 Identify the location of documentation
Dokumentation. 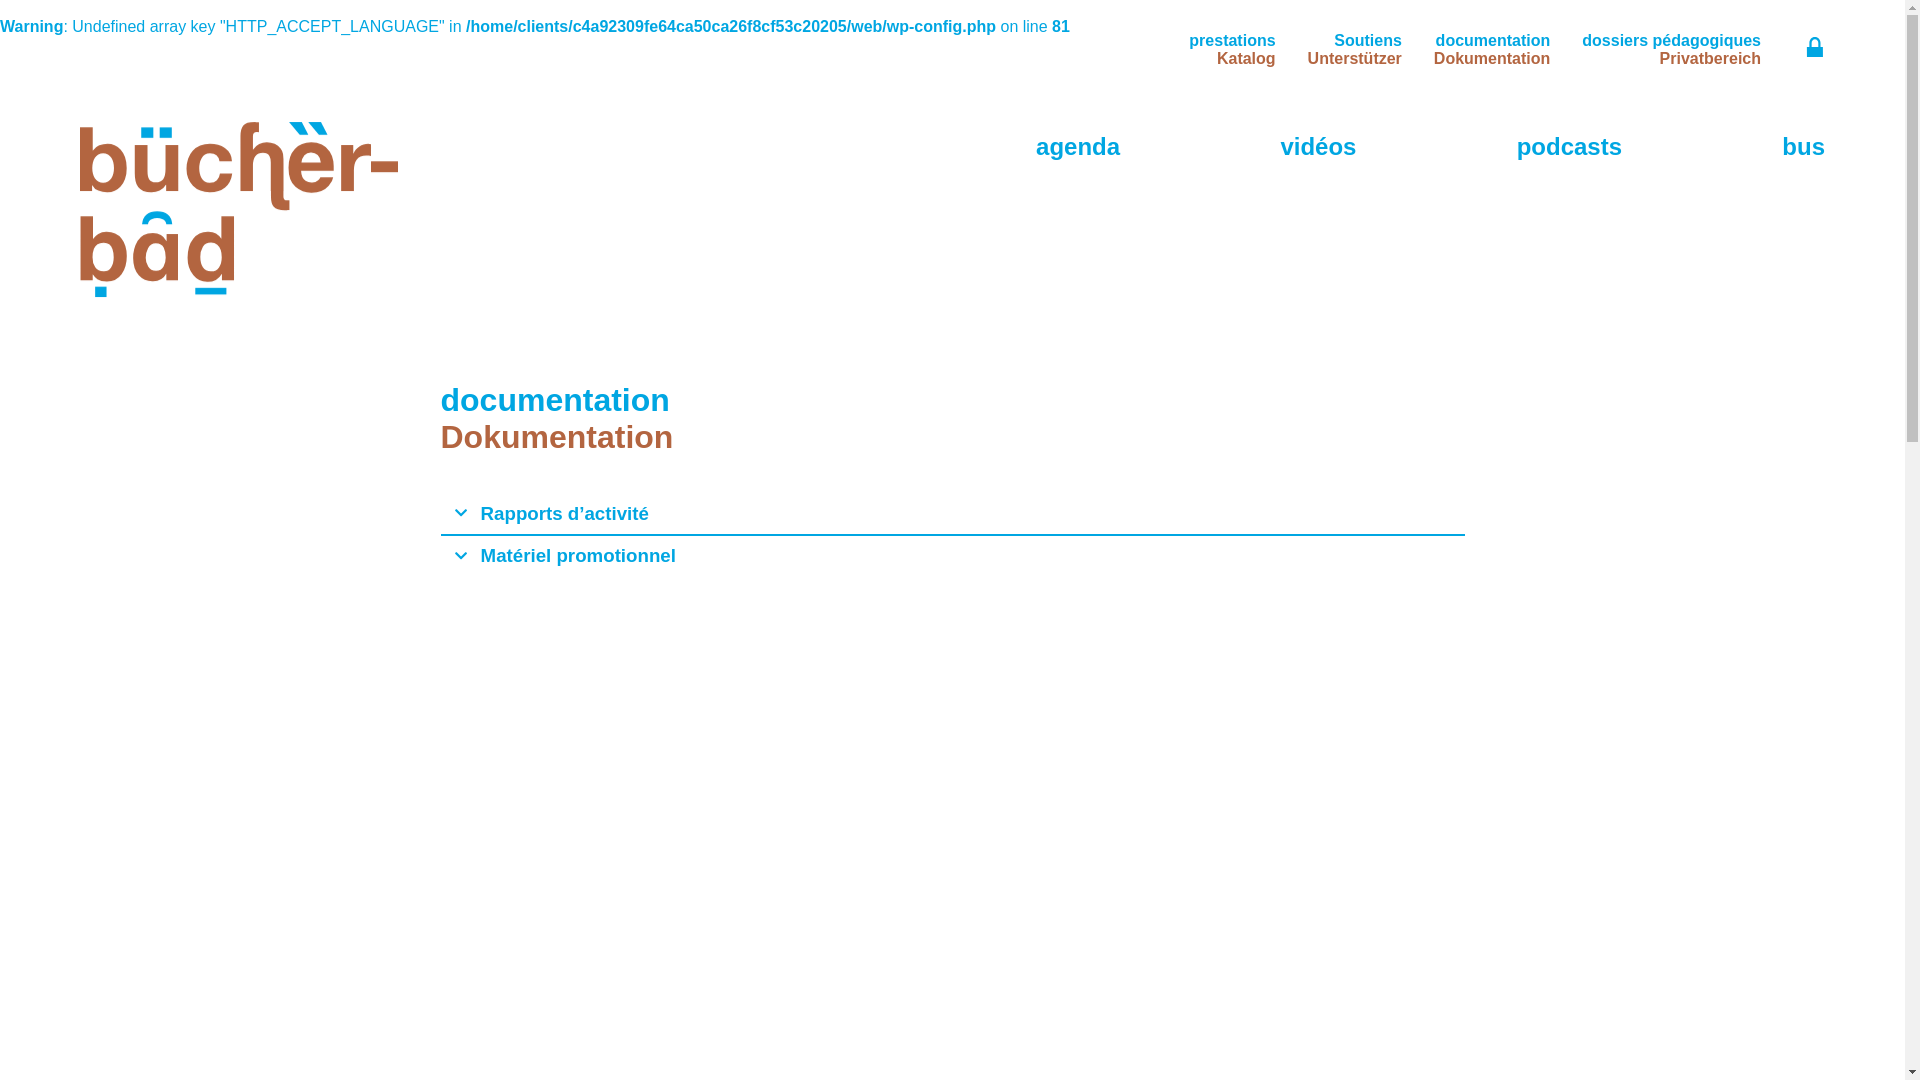
(1492, 50).